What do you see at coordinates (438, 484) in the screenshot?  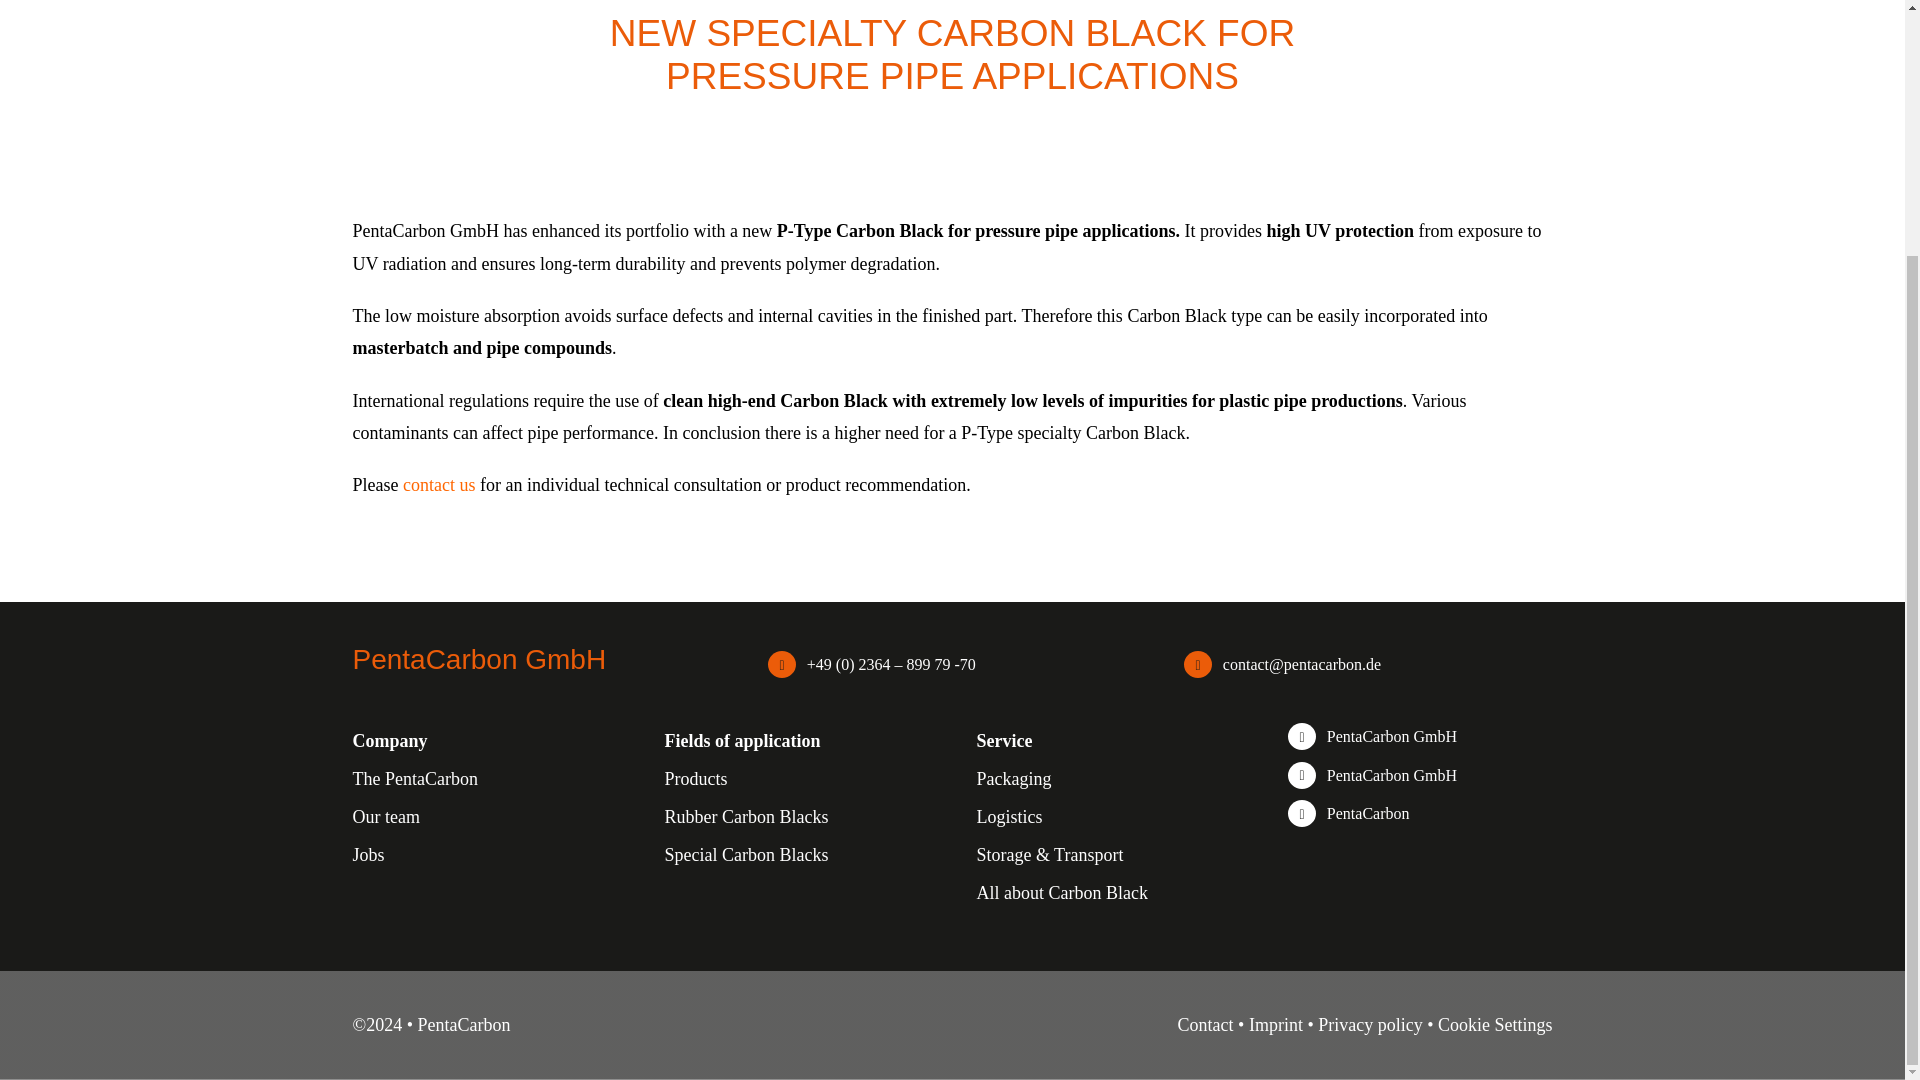 I see `contact us` at bounding box center [438, 484].